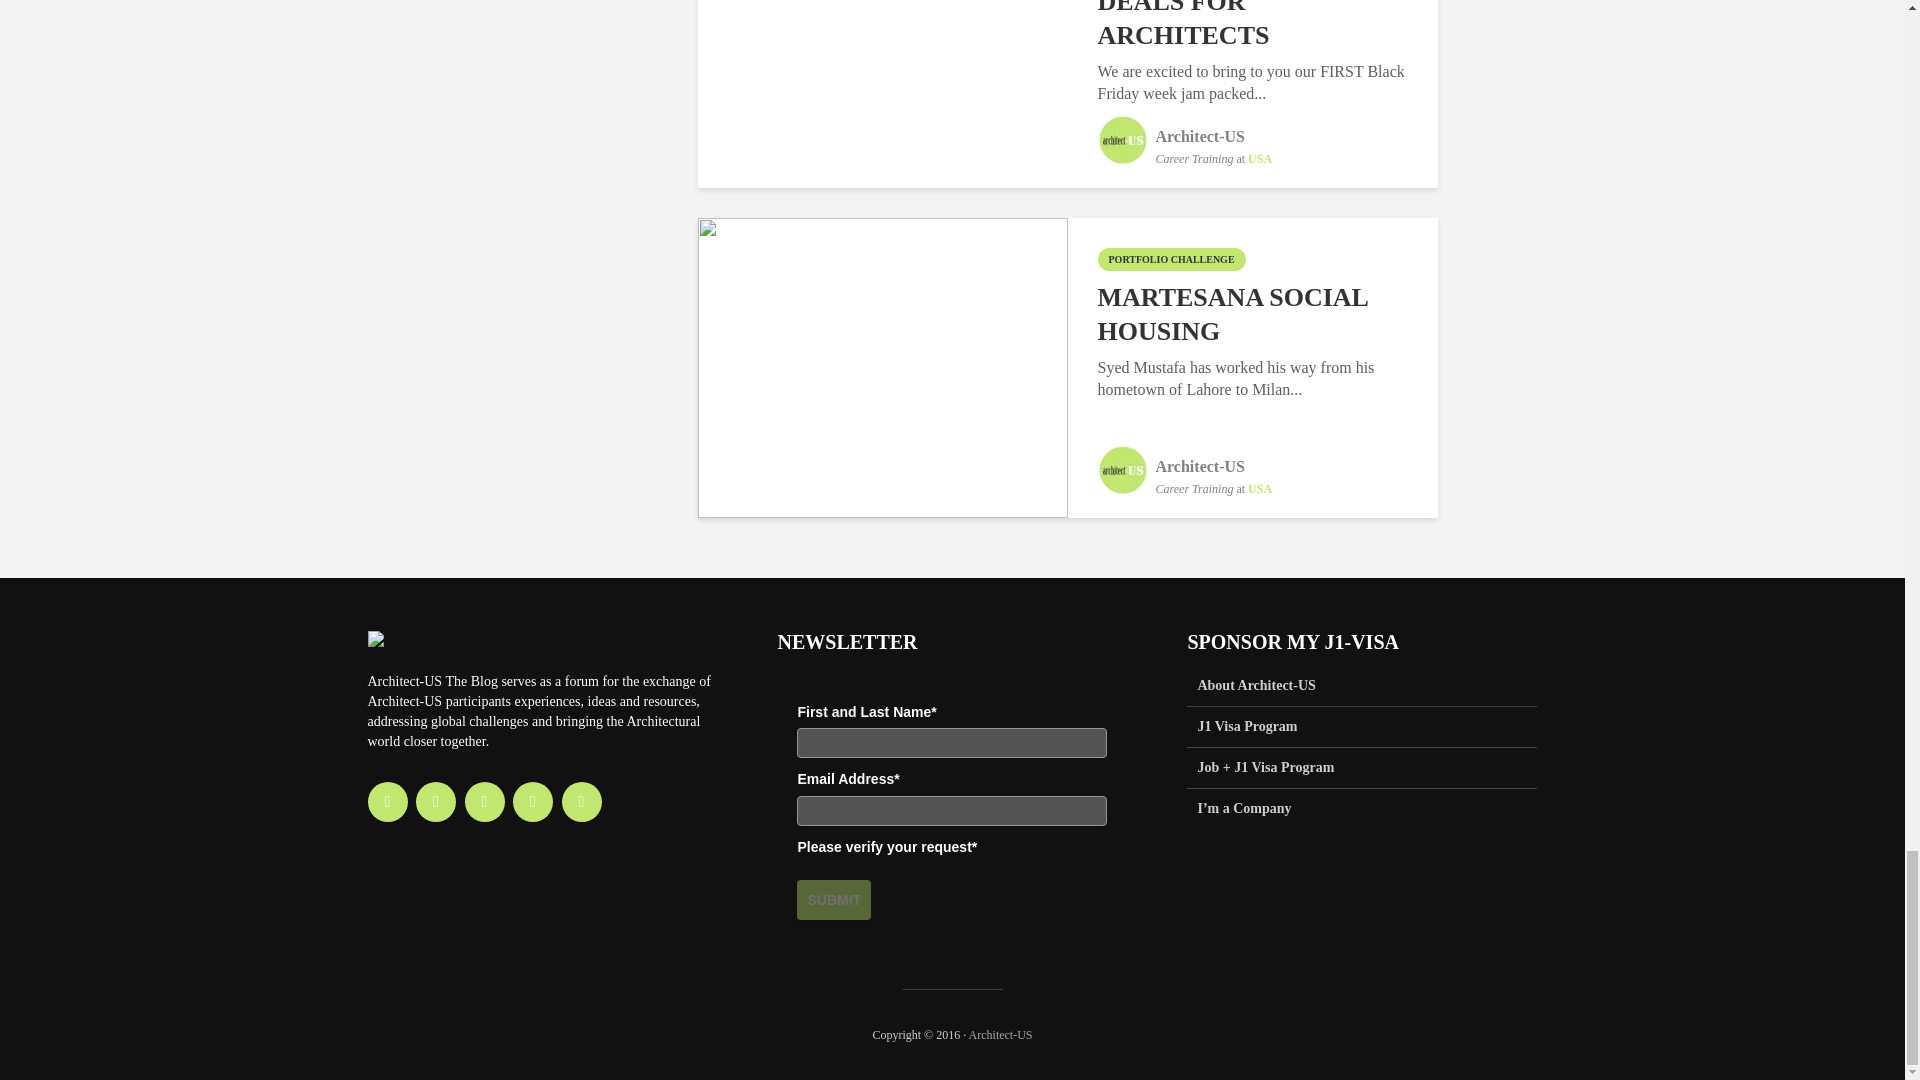 The width and height of the screenshot is (1920, 1080). What do you see at coordinates (436, 801) in the screenshot?
I see `Instagram` at bounding box center [436, 801].